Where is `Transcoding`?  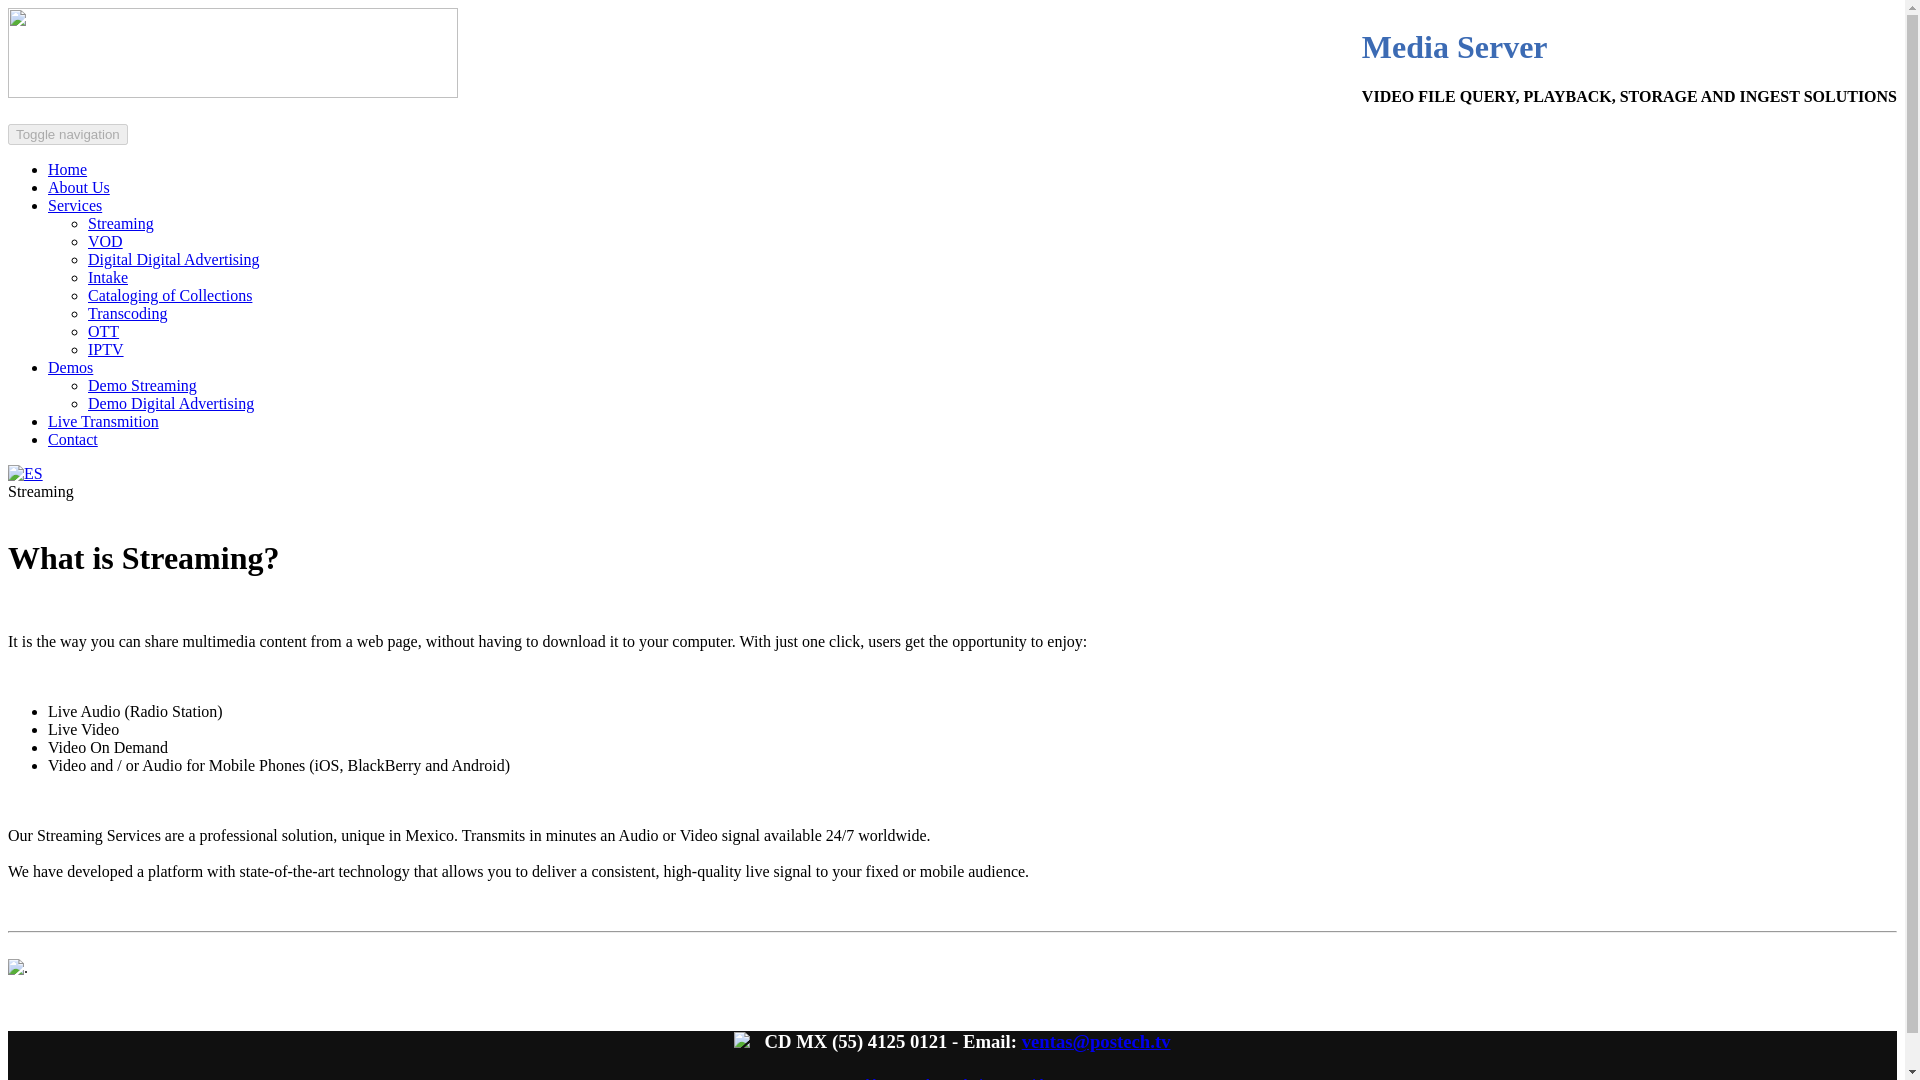
Transcoding is located at coordinates (128, 312).